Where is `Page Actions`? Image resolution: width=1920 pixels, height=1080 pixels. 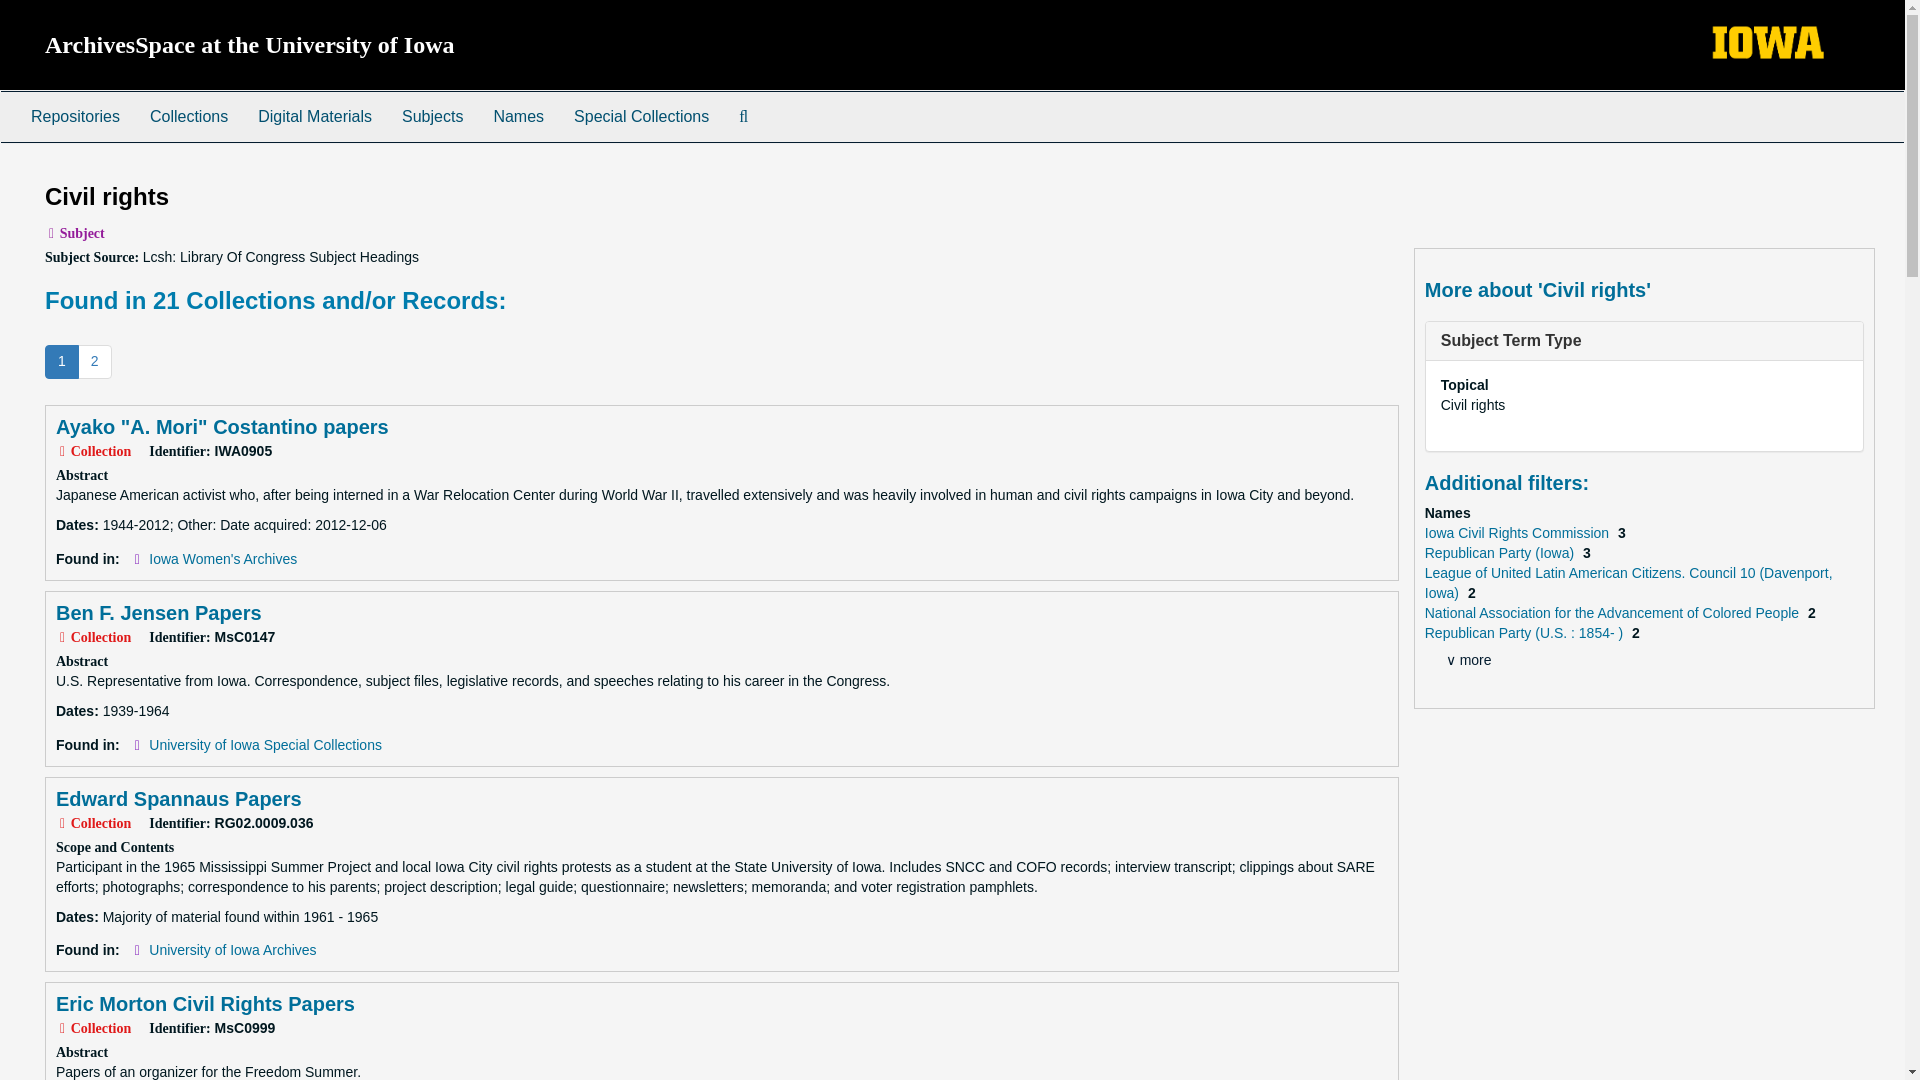 Page Actions is located at coordinates (1490, 174).